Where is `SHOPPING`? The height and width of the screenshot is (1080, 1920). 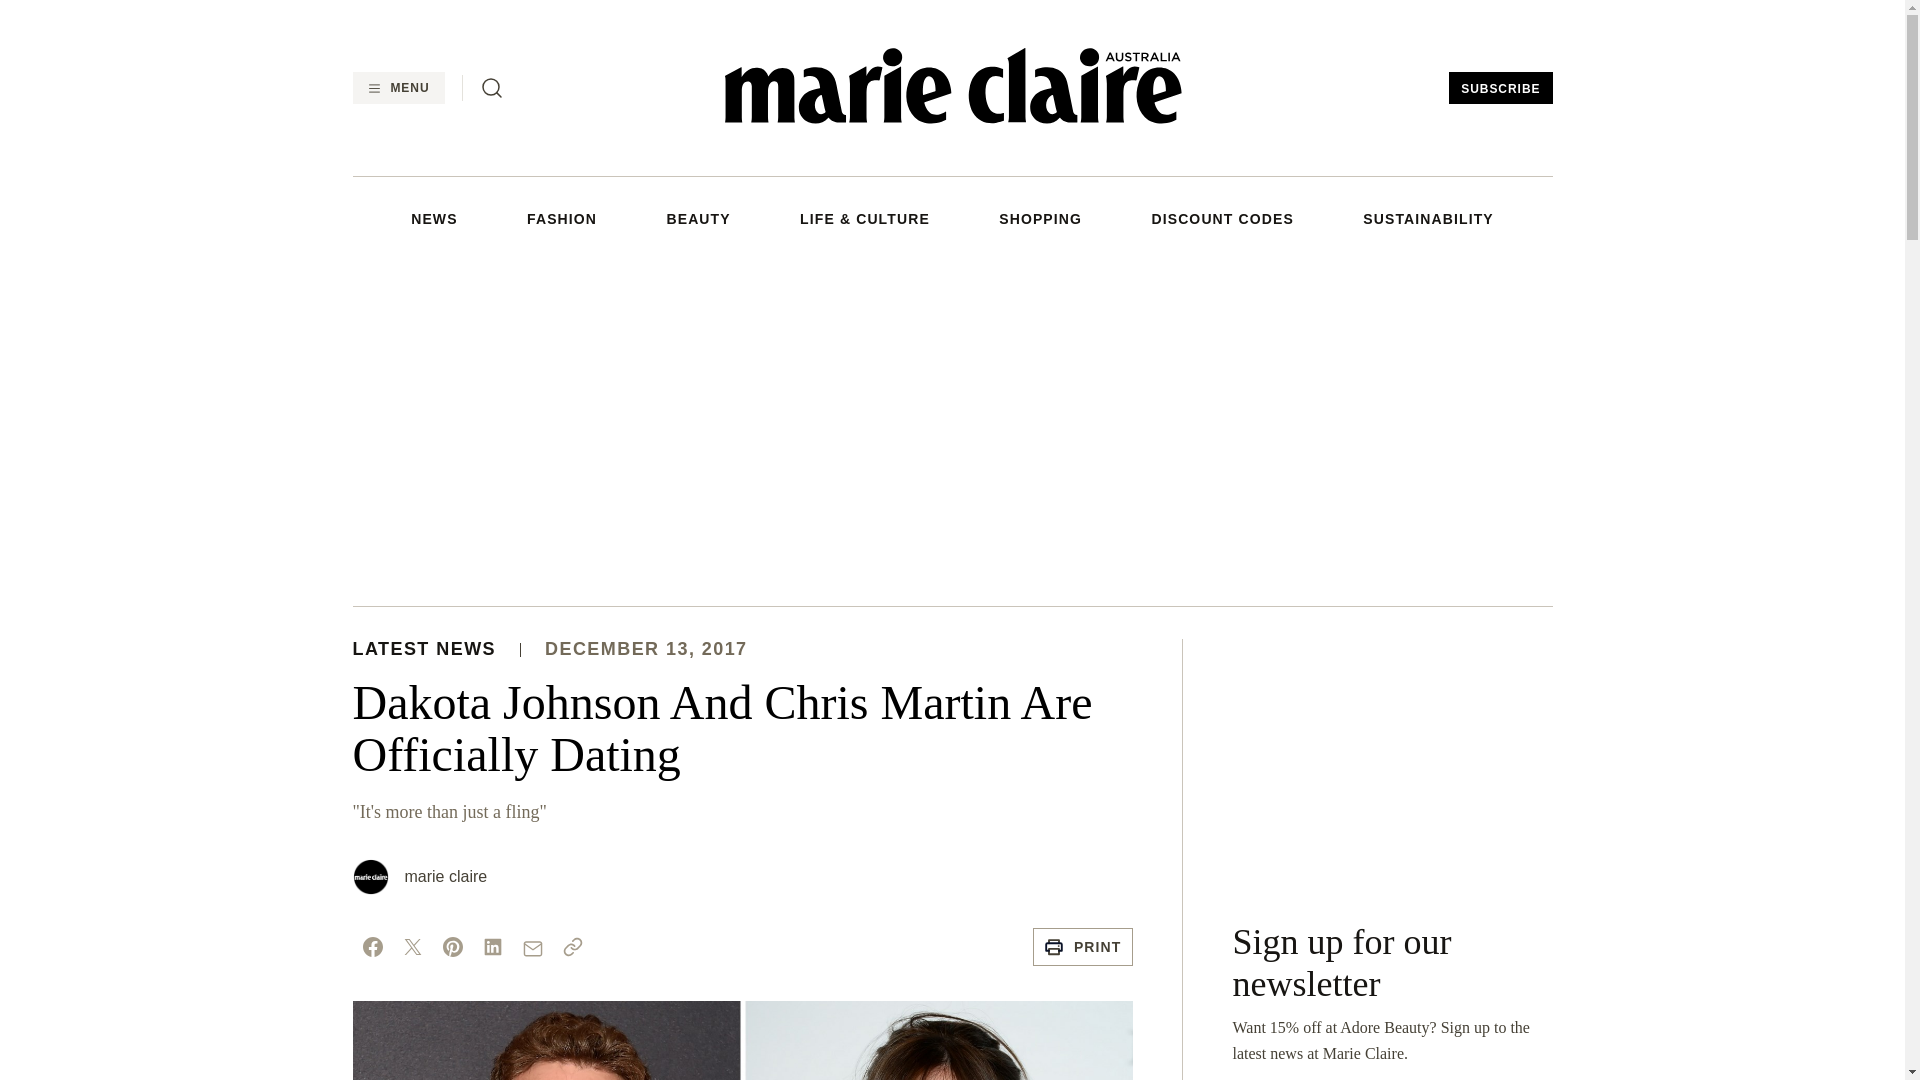
SHOPPING is located at coordinates (1040, 218).